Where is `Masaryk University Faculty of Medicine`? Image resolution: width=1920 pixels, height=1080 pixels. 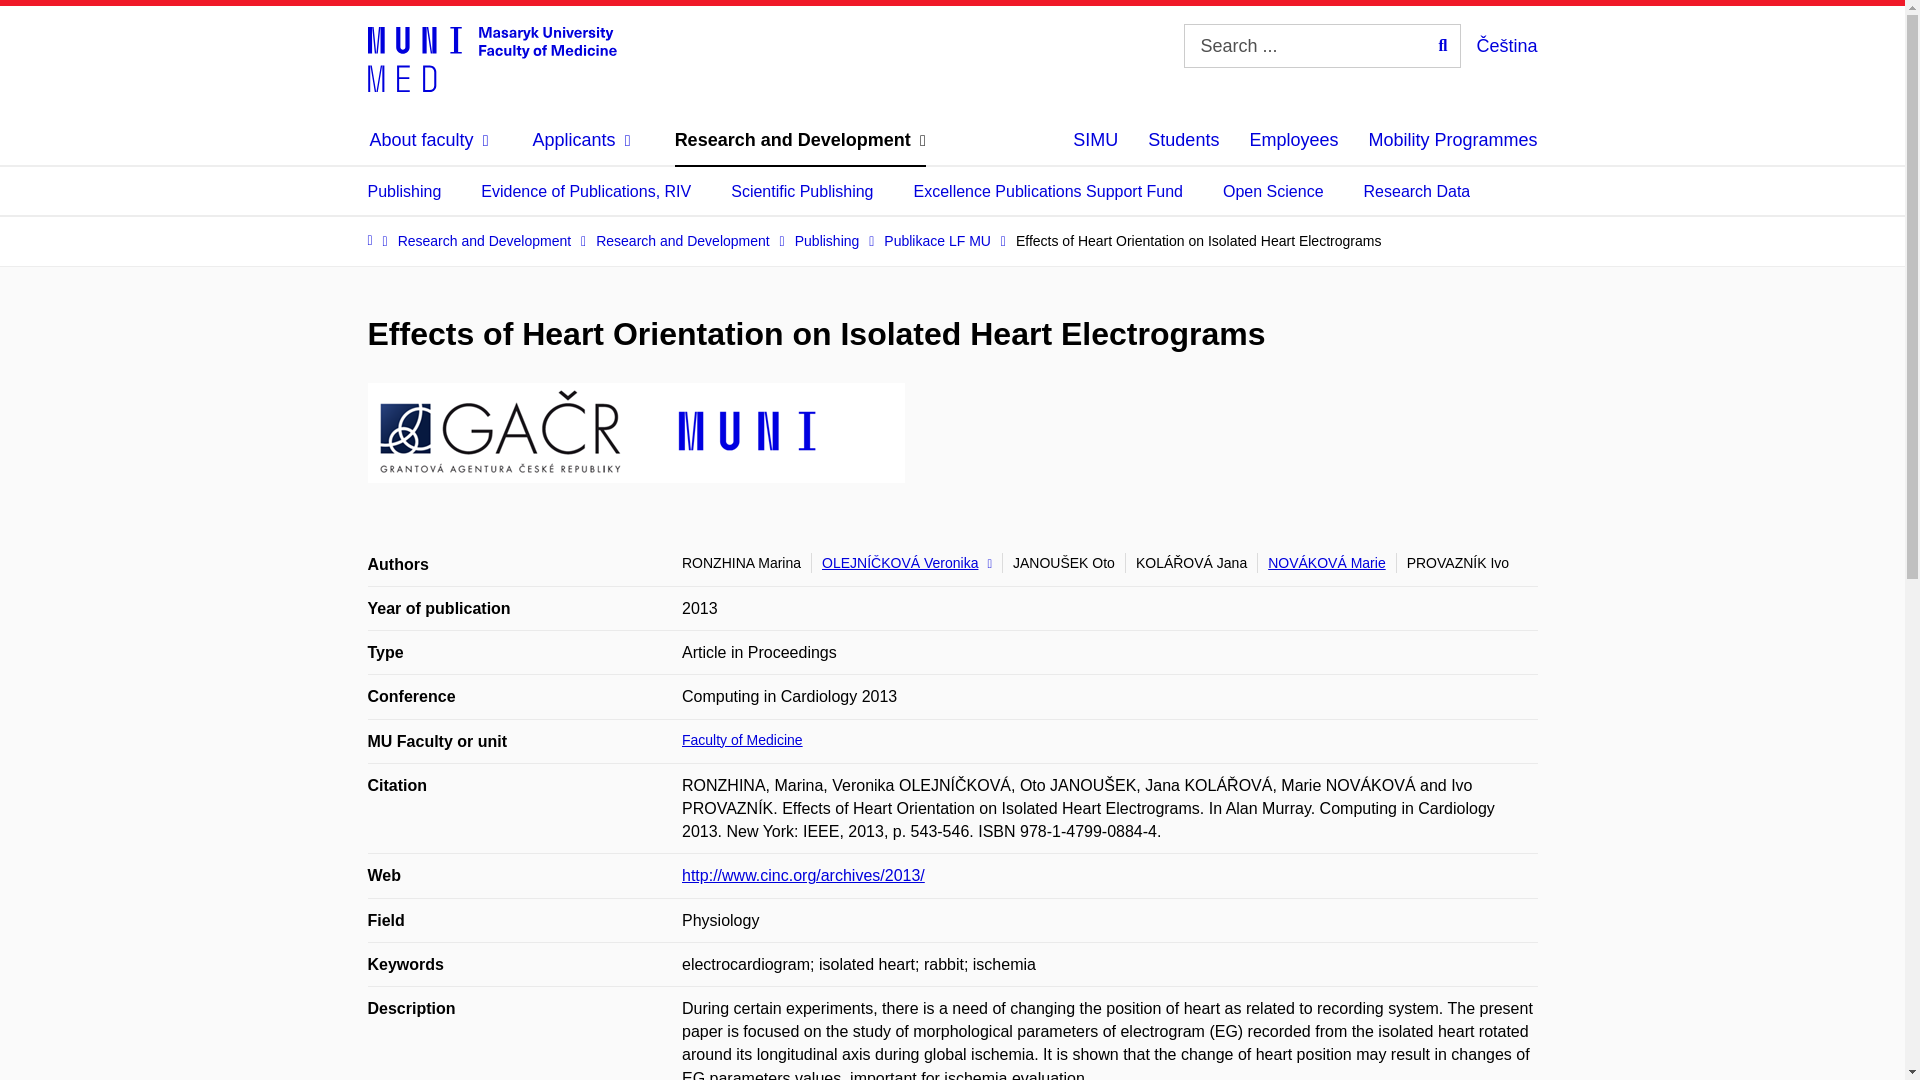
Masaryk University Faculty of Medicine is located at coordinates (492, 57).